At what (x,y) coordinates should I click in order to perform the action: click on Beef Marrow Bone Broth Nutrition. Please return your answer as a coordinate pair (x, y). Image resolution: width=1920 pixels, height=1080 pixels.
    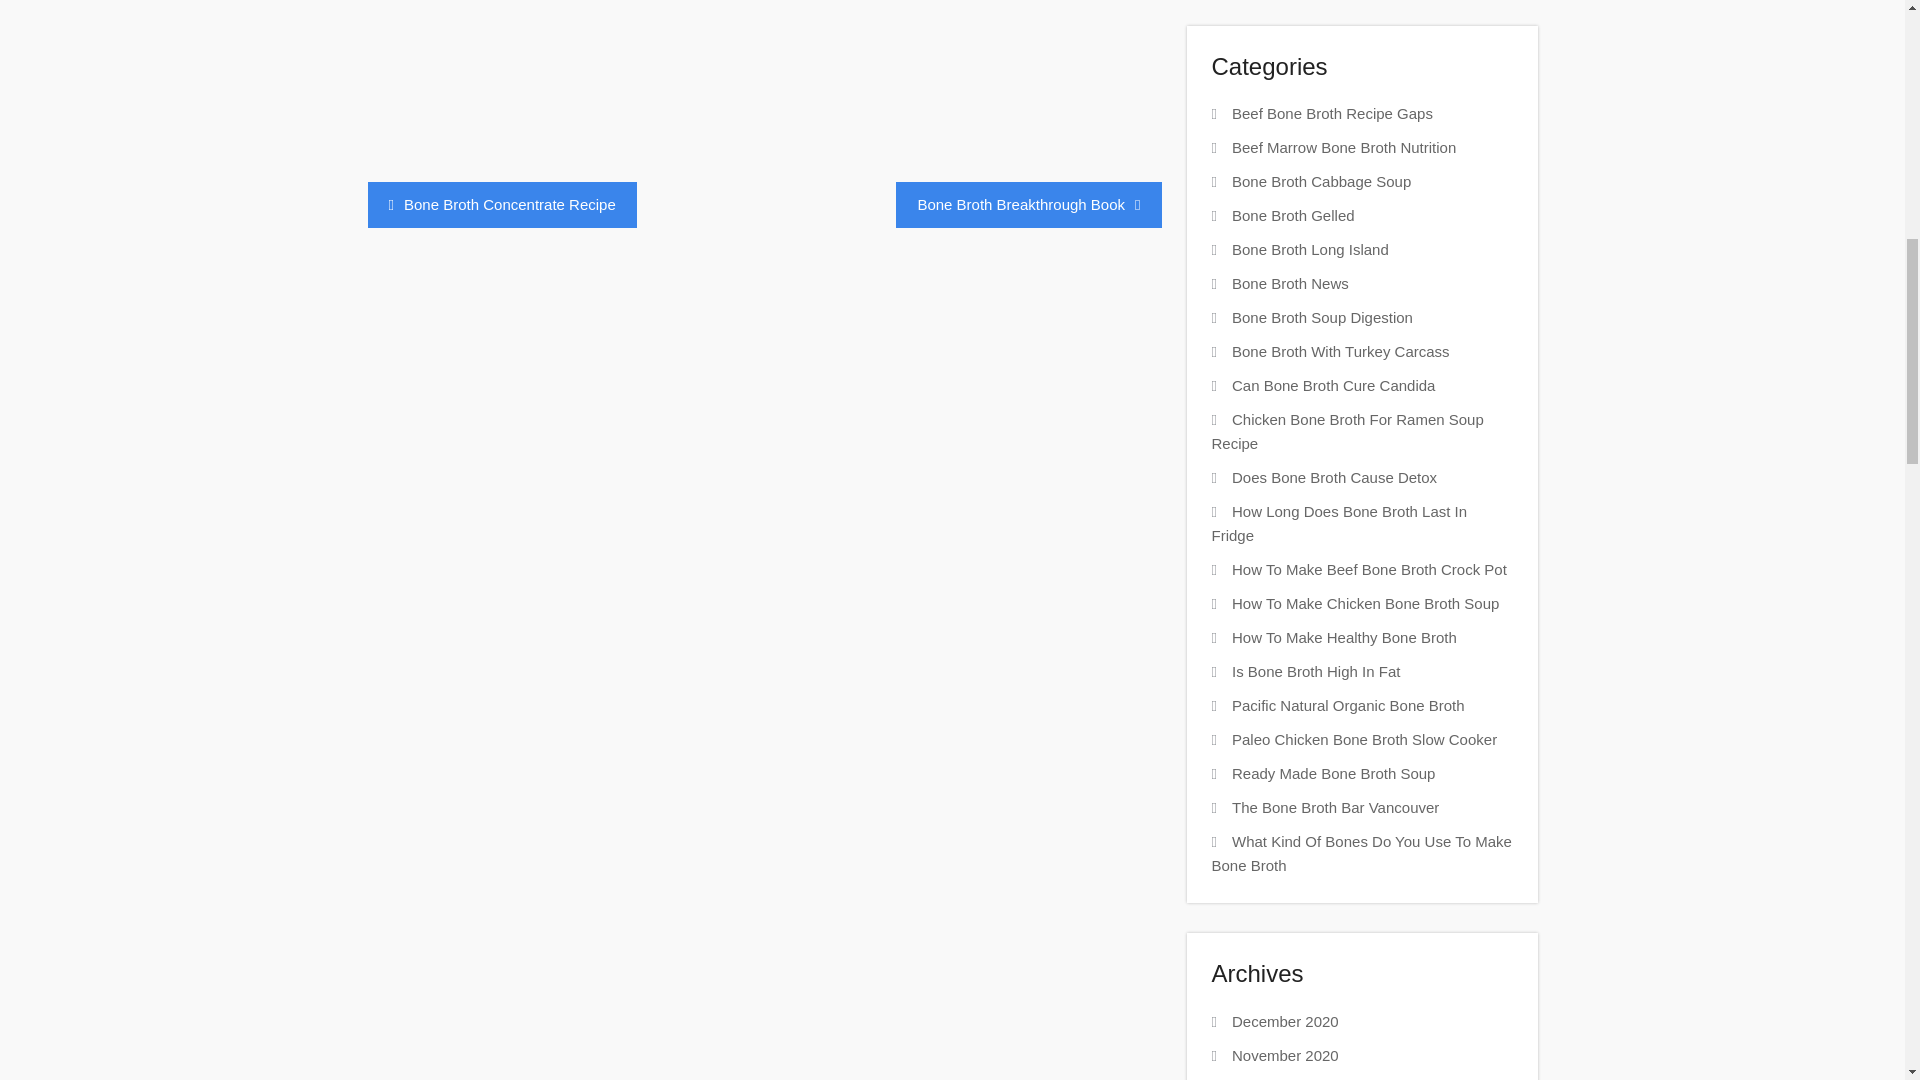
    Looking at the image, I should click on (1344, 147).